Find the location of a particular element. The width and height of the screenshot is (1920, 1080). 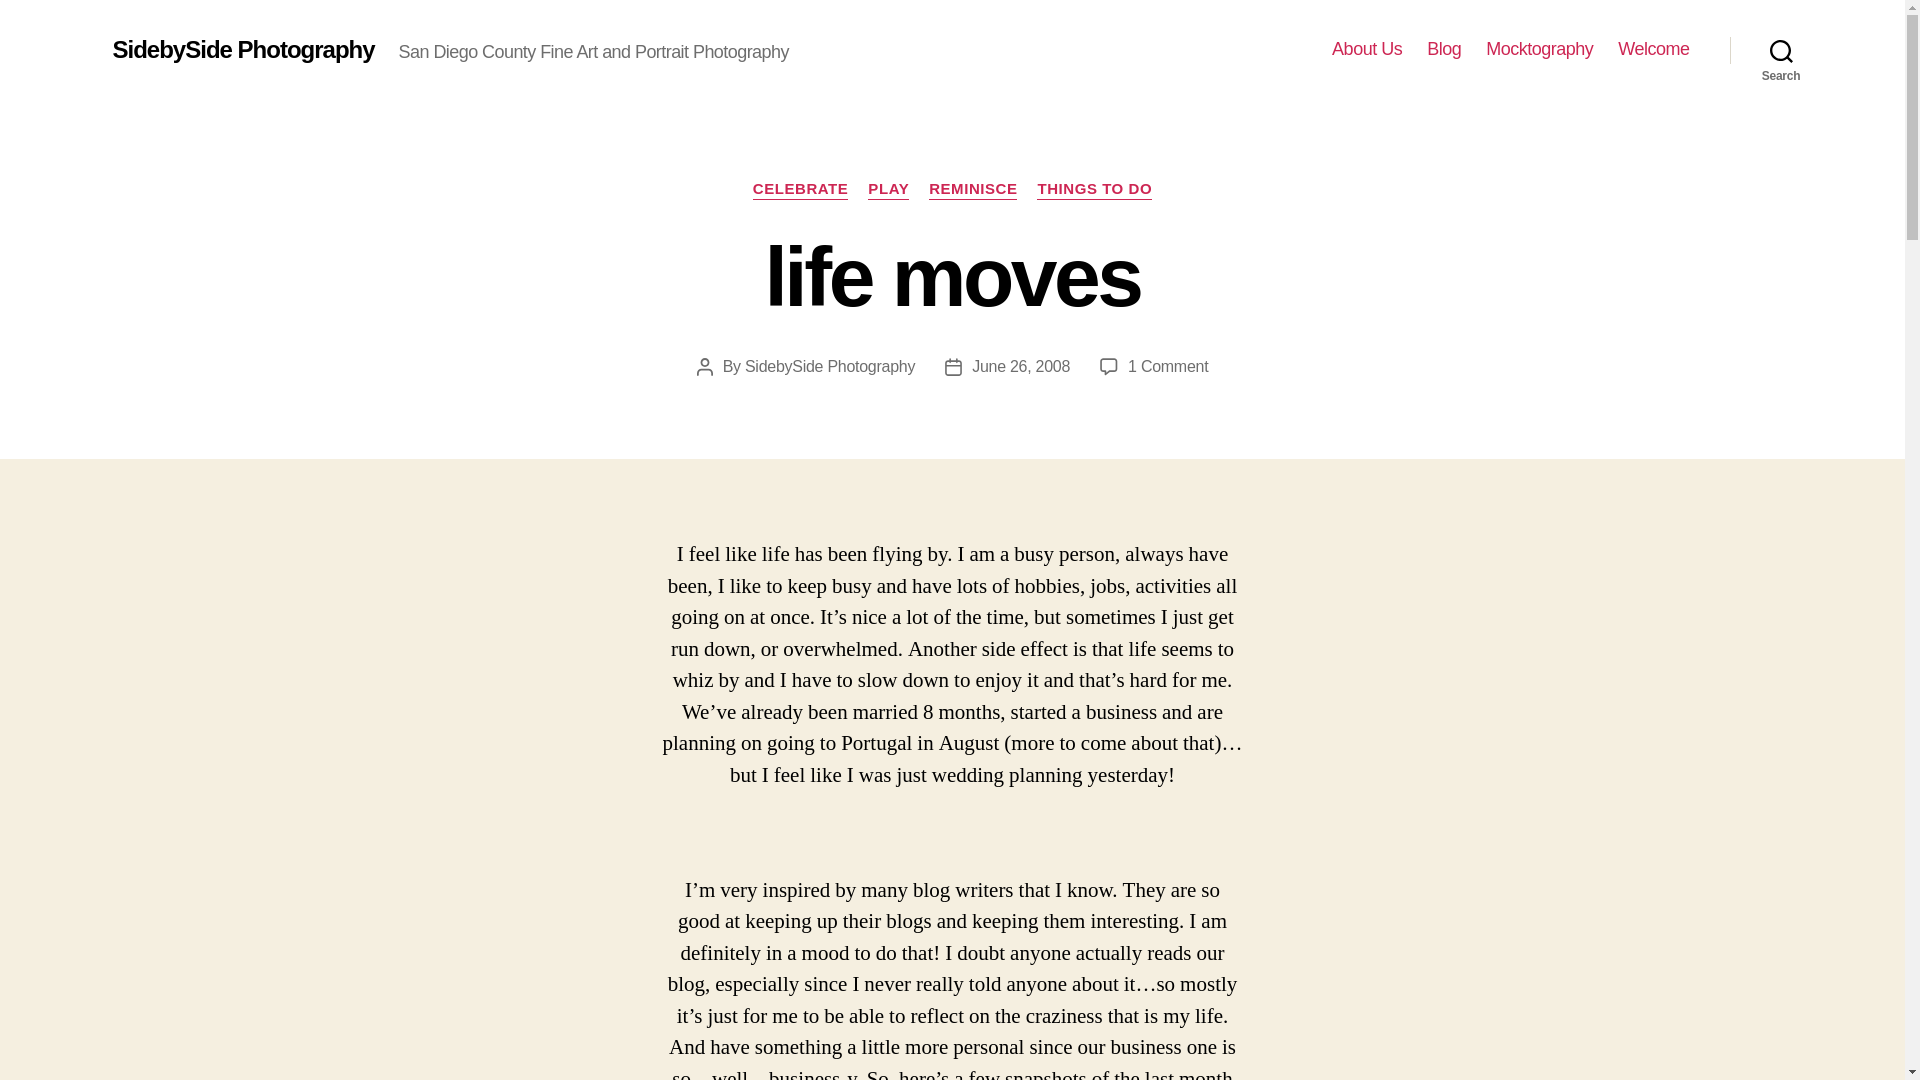

About Us is located at coordinates (973, 190).